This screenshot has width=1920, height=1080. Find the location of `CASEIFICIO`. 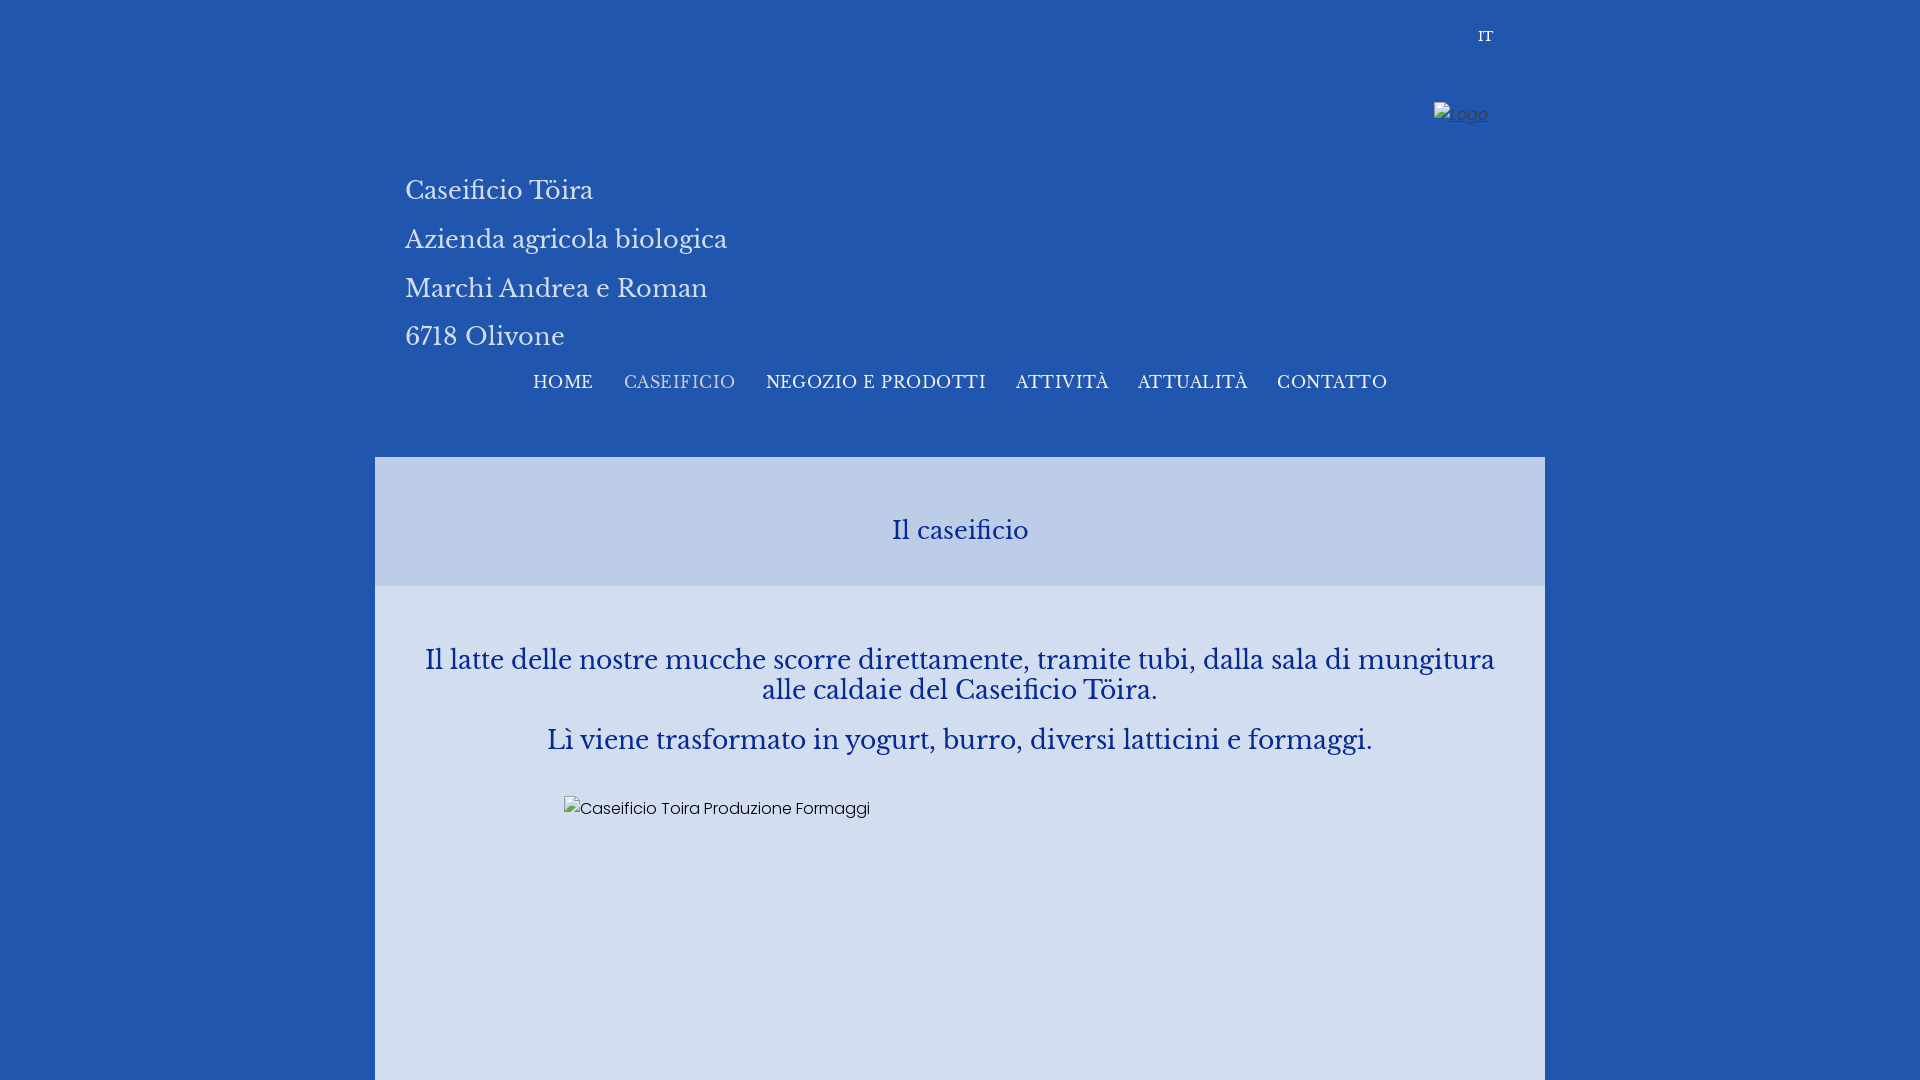

CASEIFICIO is located at coordinates (680, 382).